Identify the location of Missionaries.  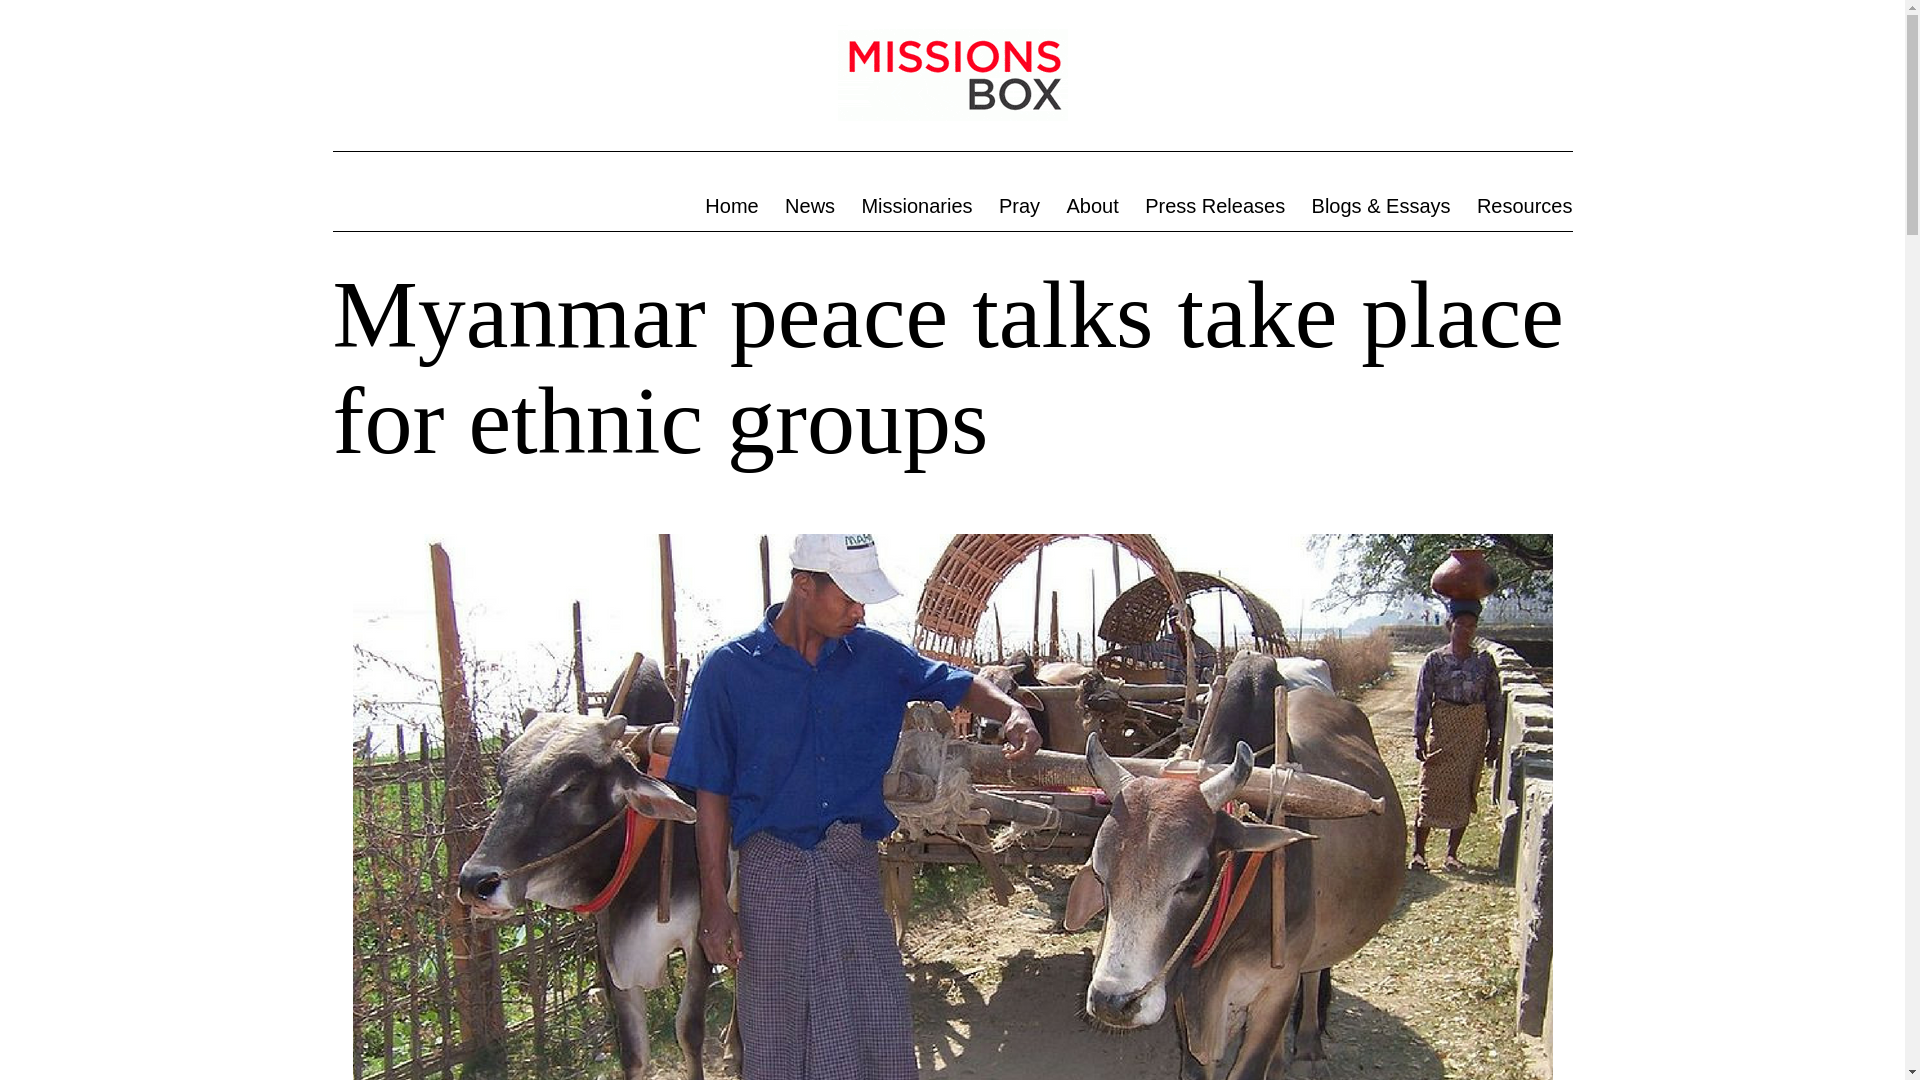
(917, 206).